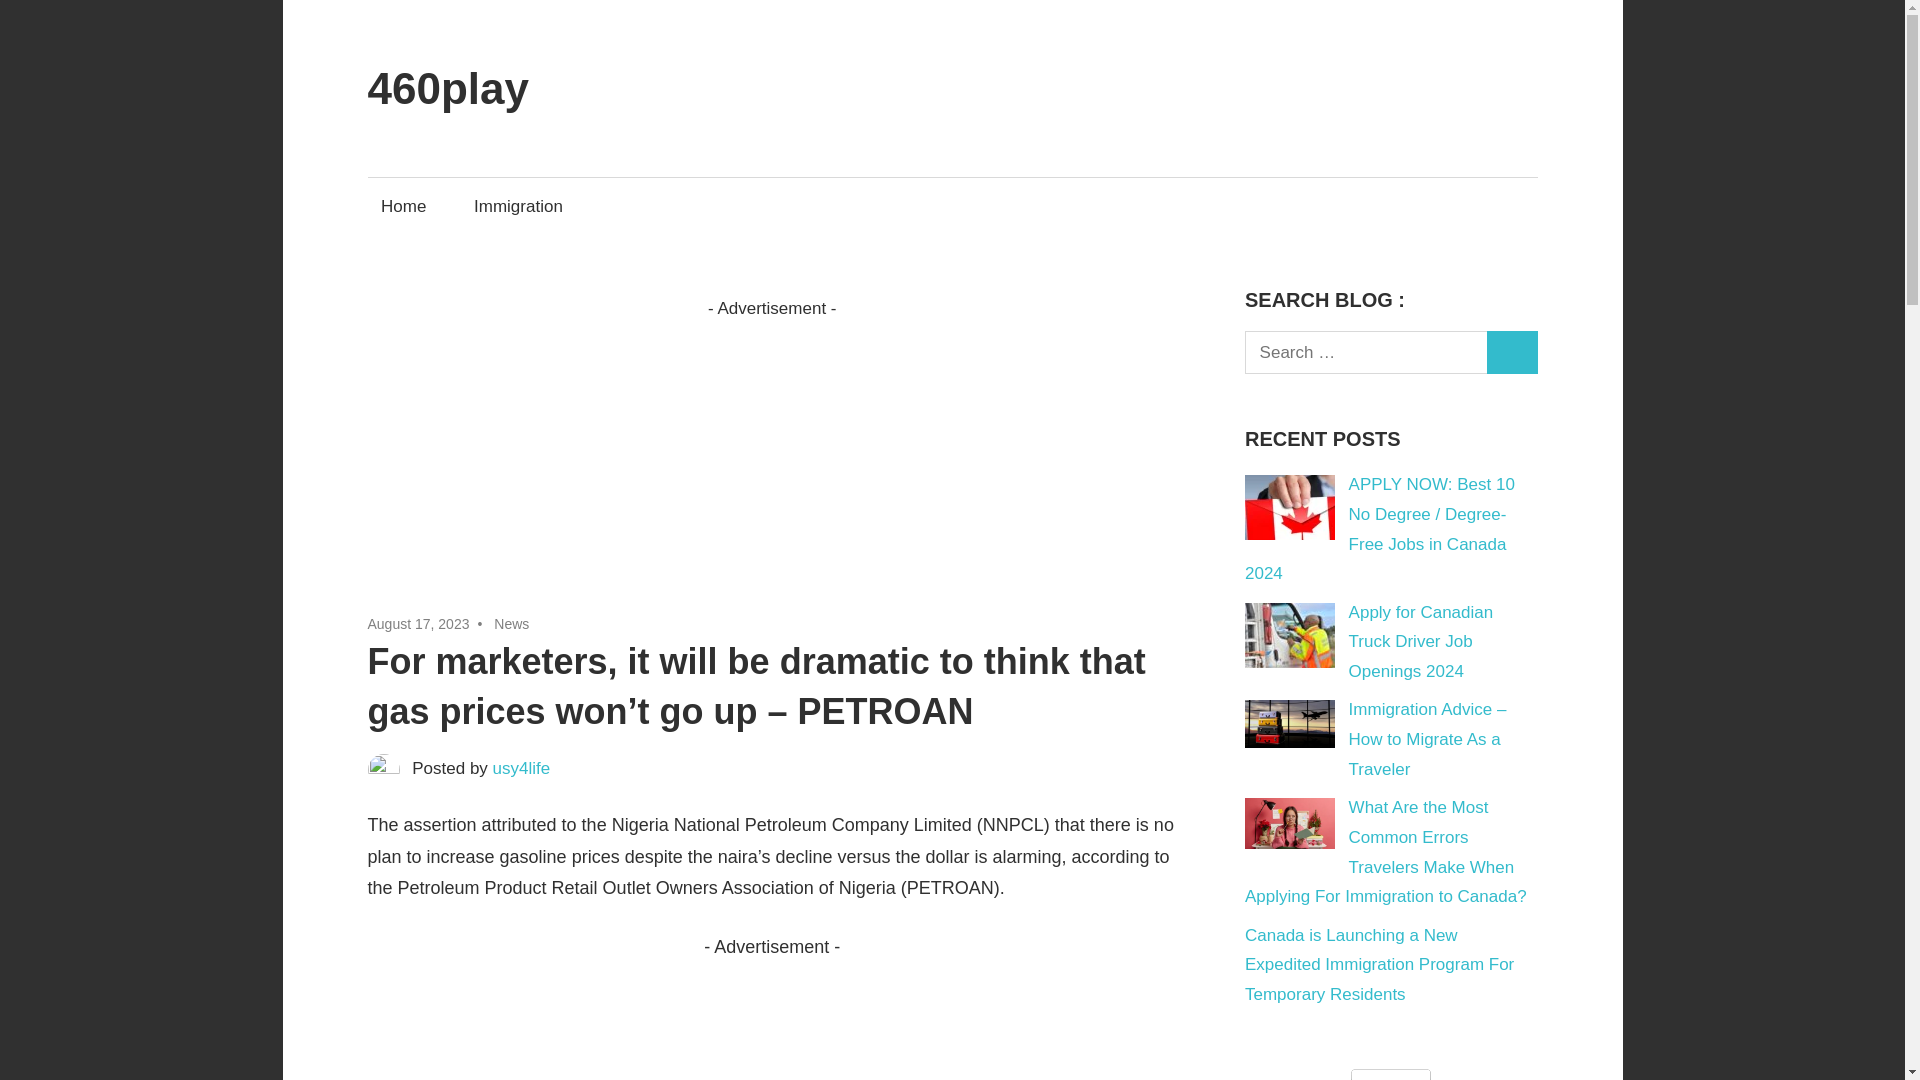 The height and width of the screenshot is (1080, 1920). Describe the element at coordinates (1421, 642) in the screenshot. I see `Apply for Canadian Truck Driver Job Openings 2024` at that location.